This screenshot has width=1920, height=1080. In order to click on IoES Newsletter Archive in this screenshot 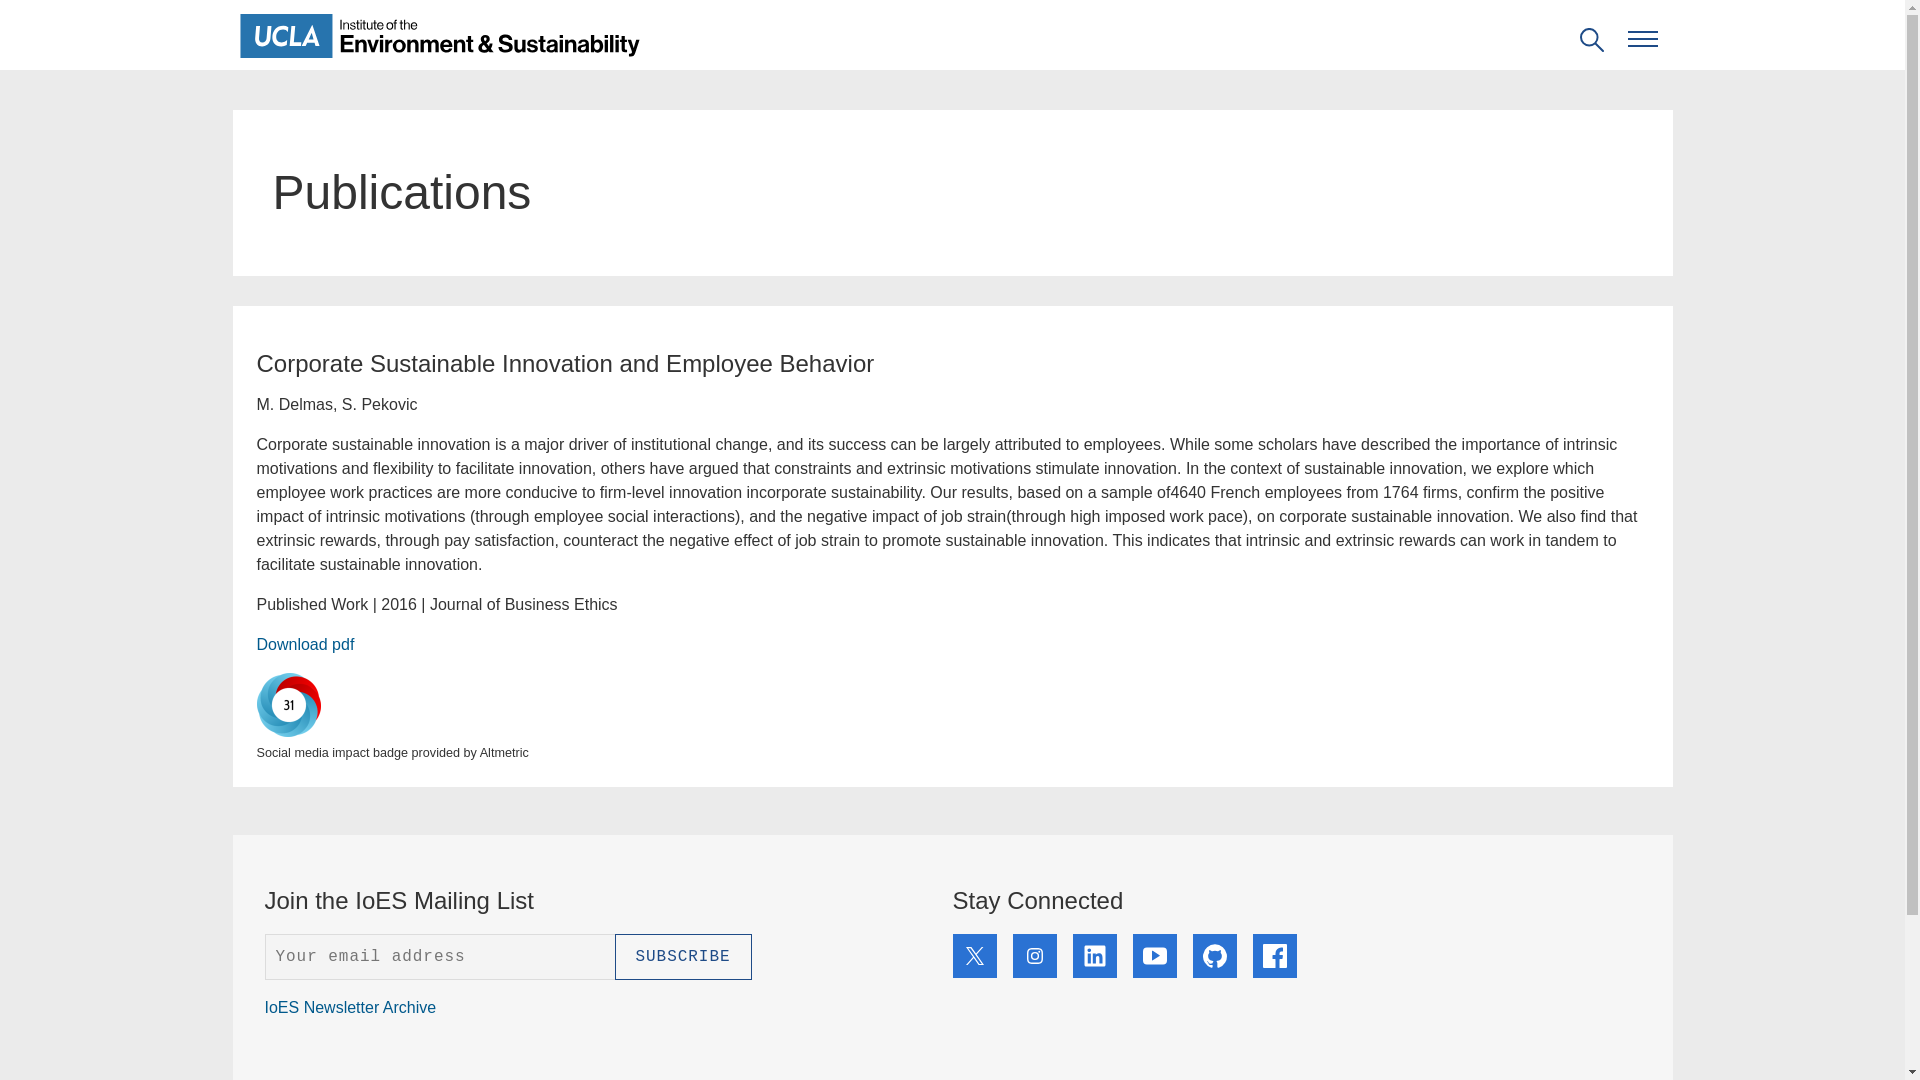, I will do `click(350, 1008)`.